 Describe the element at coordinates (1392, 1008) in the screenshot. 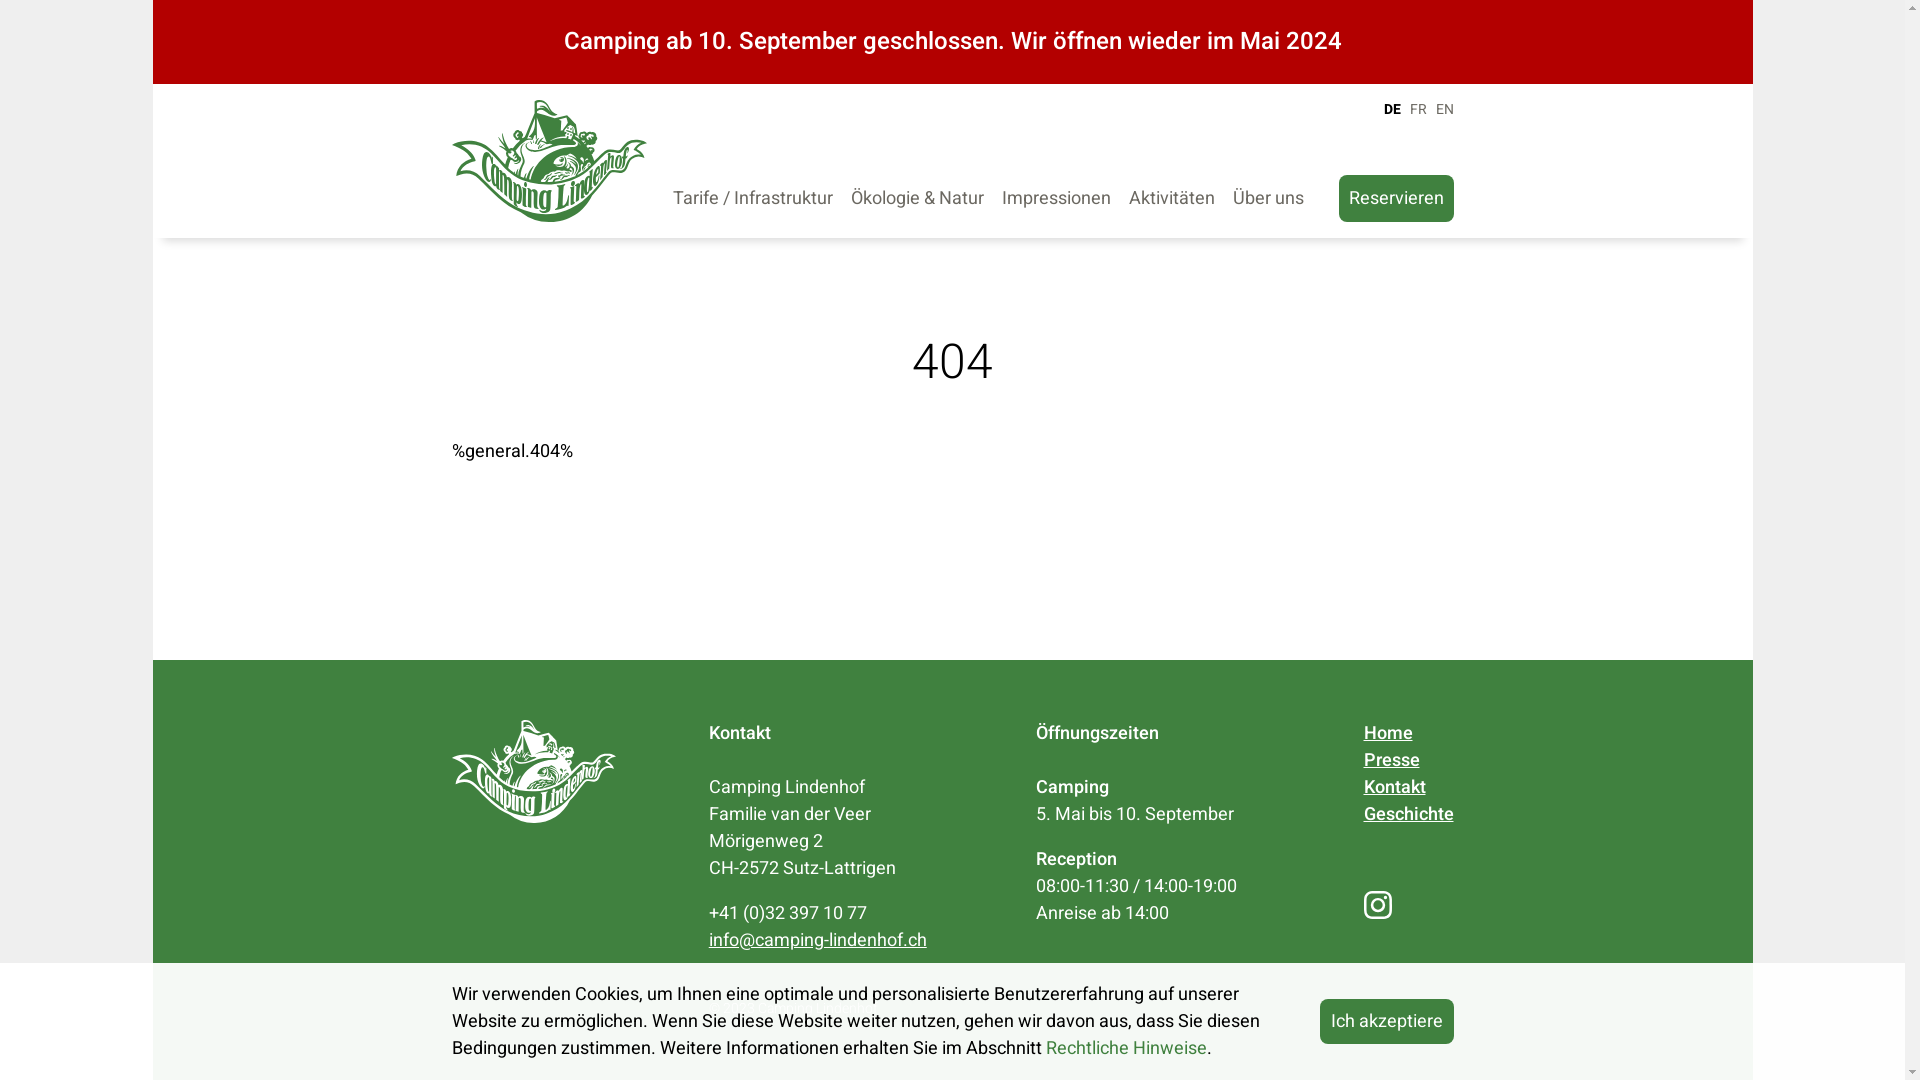

I see `Rechtliche Hinweise` at that location.